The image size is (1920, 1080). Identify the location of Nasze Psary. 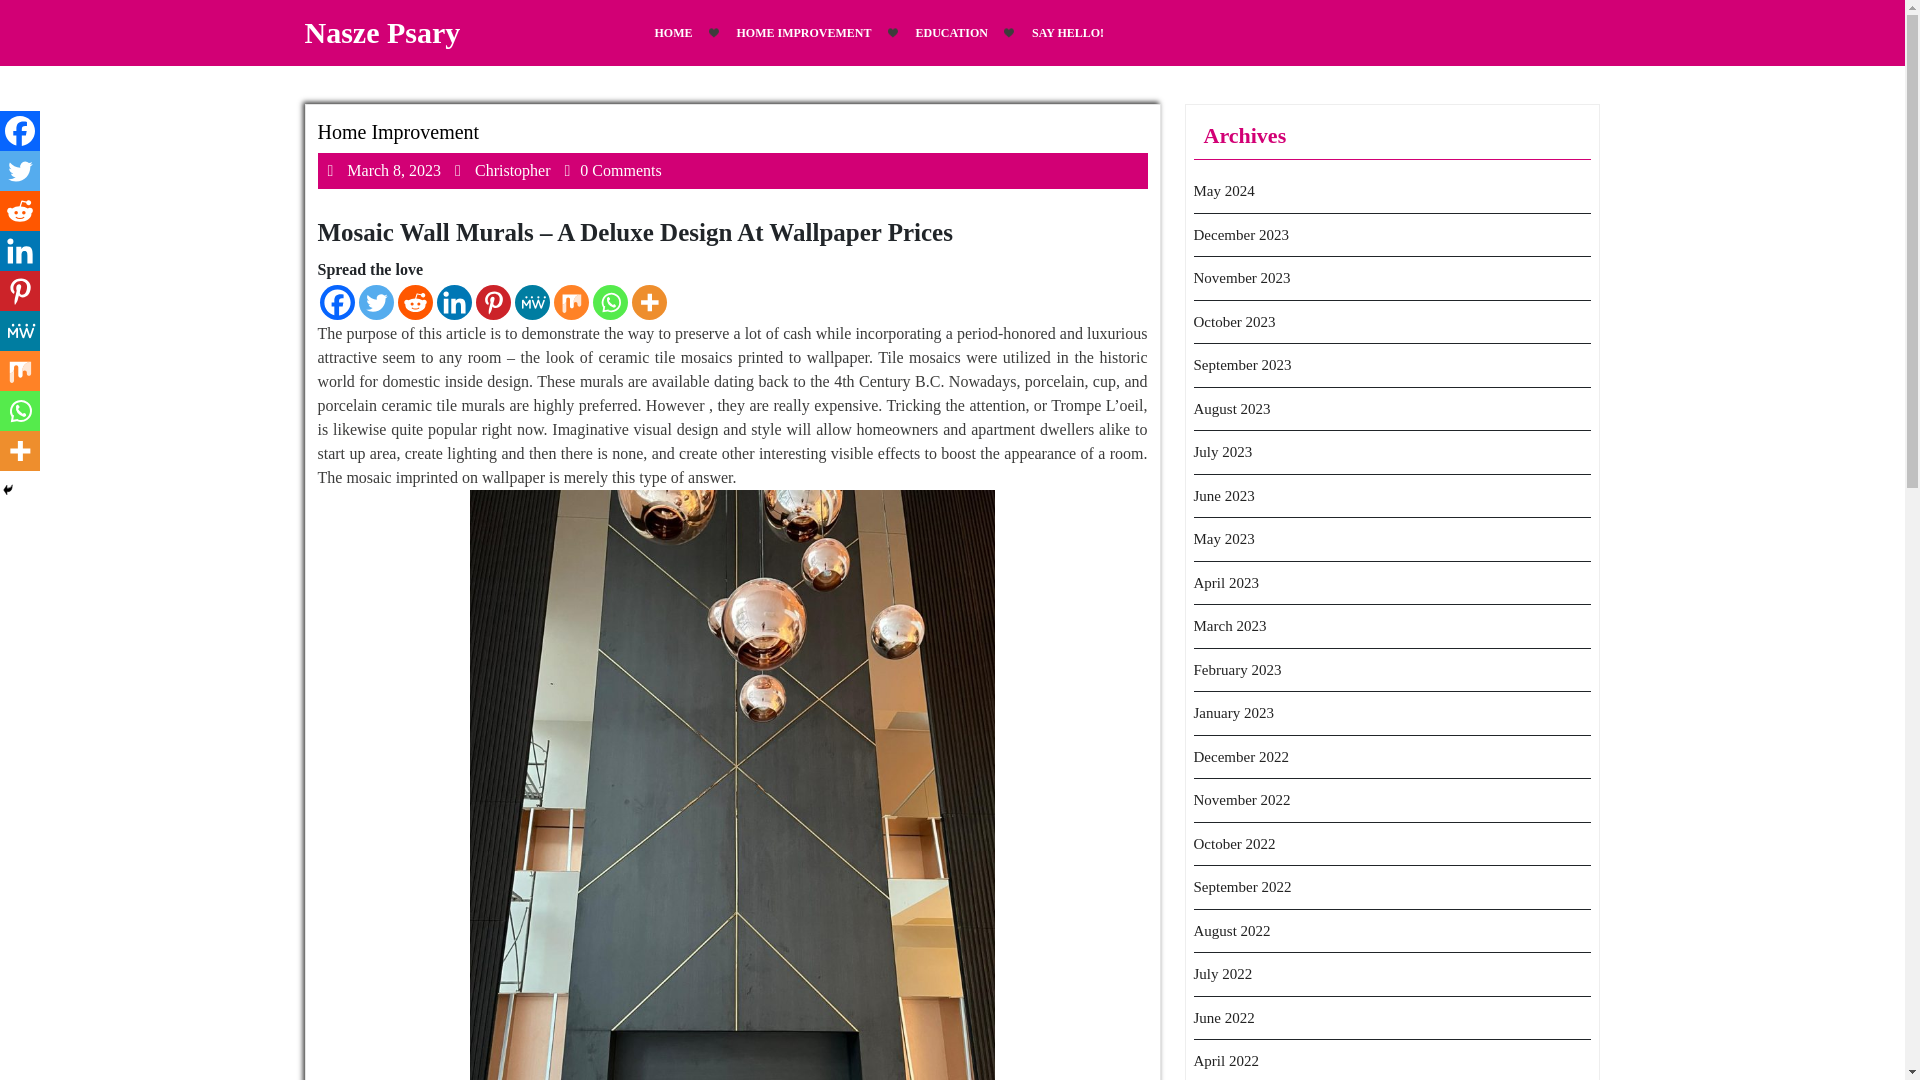
(382, 32).